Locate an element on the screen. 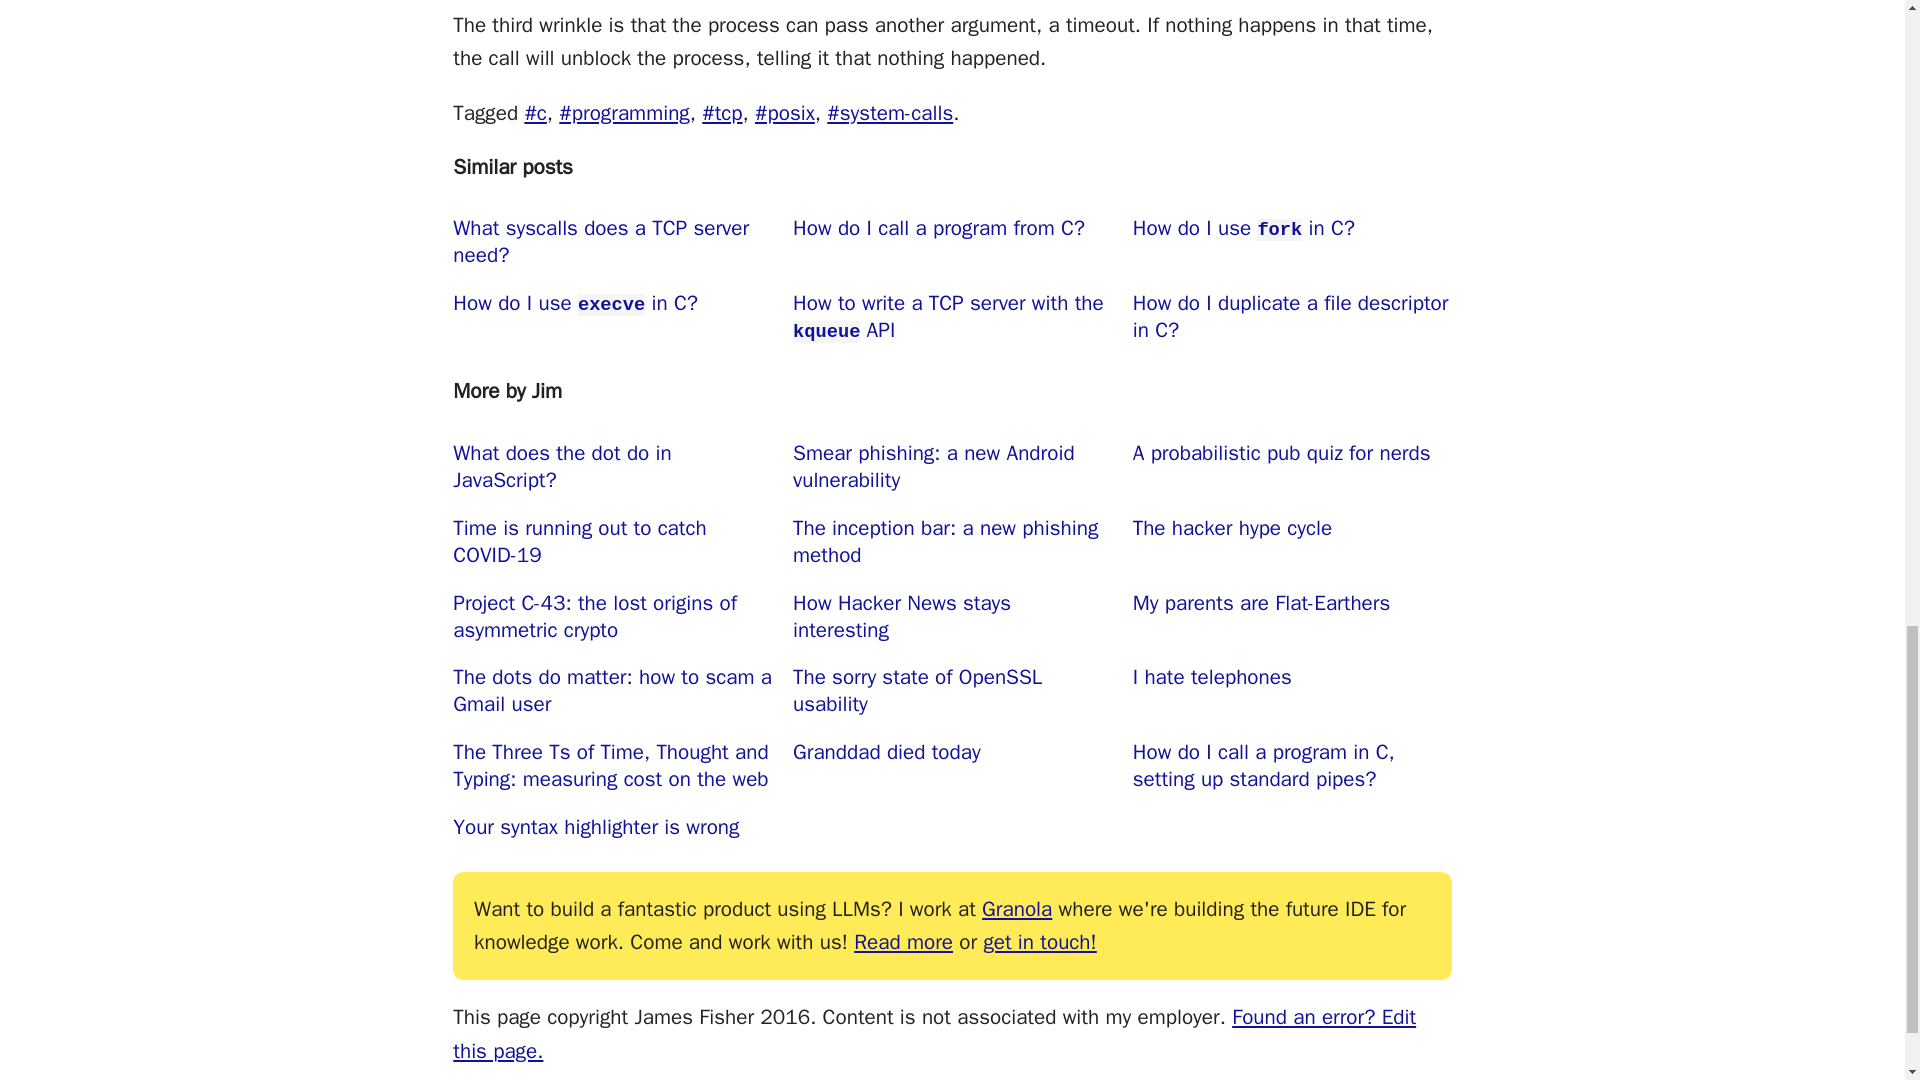  What does the dot do in JavaScript? is located at coordinates (612, 467).